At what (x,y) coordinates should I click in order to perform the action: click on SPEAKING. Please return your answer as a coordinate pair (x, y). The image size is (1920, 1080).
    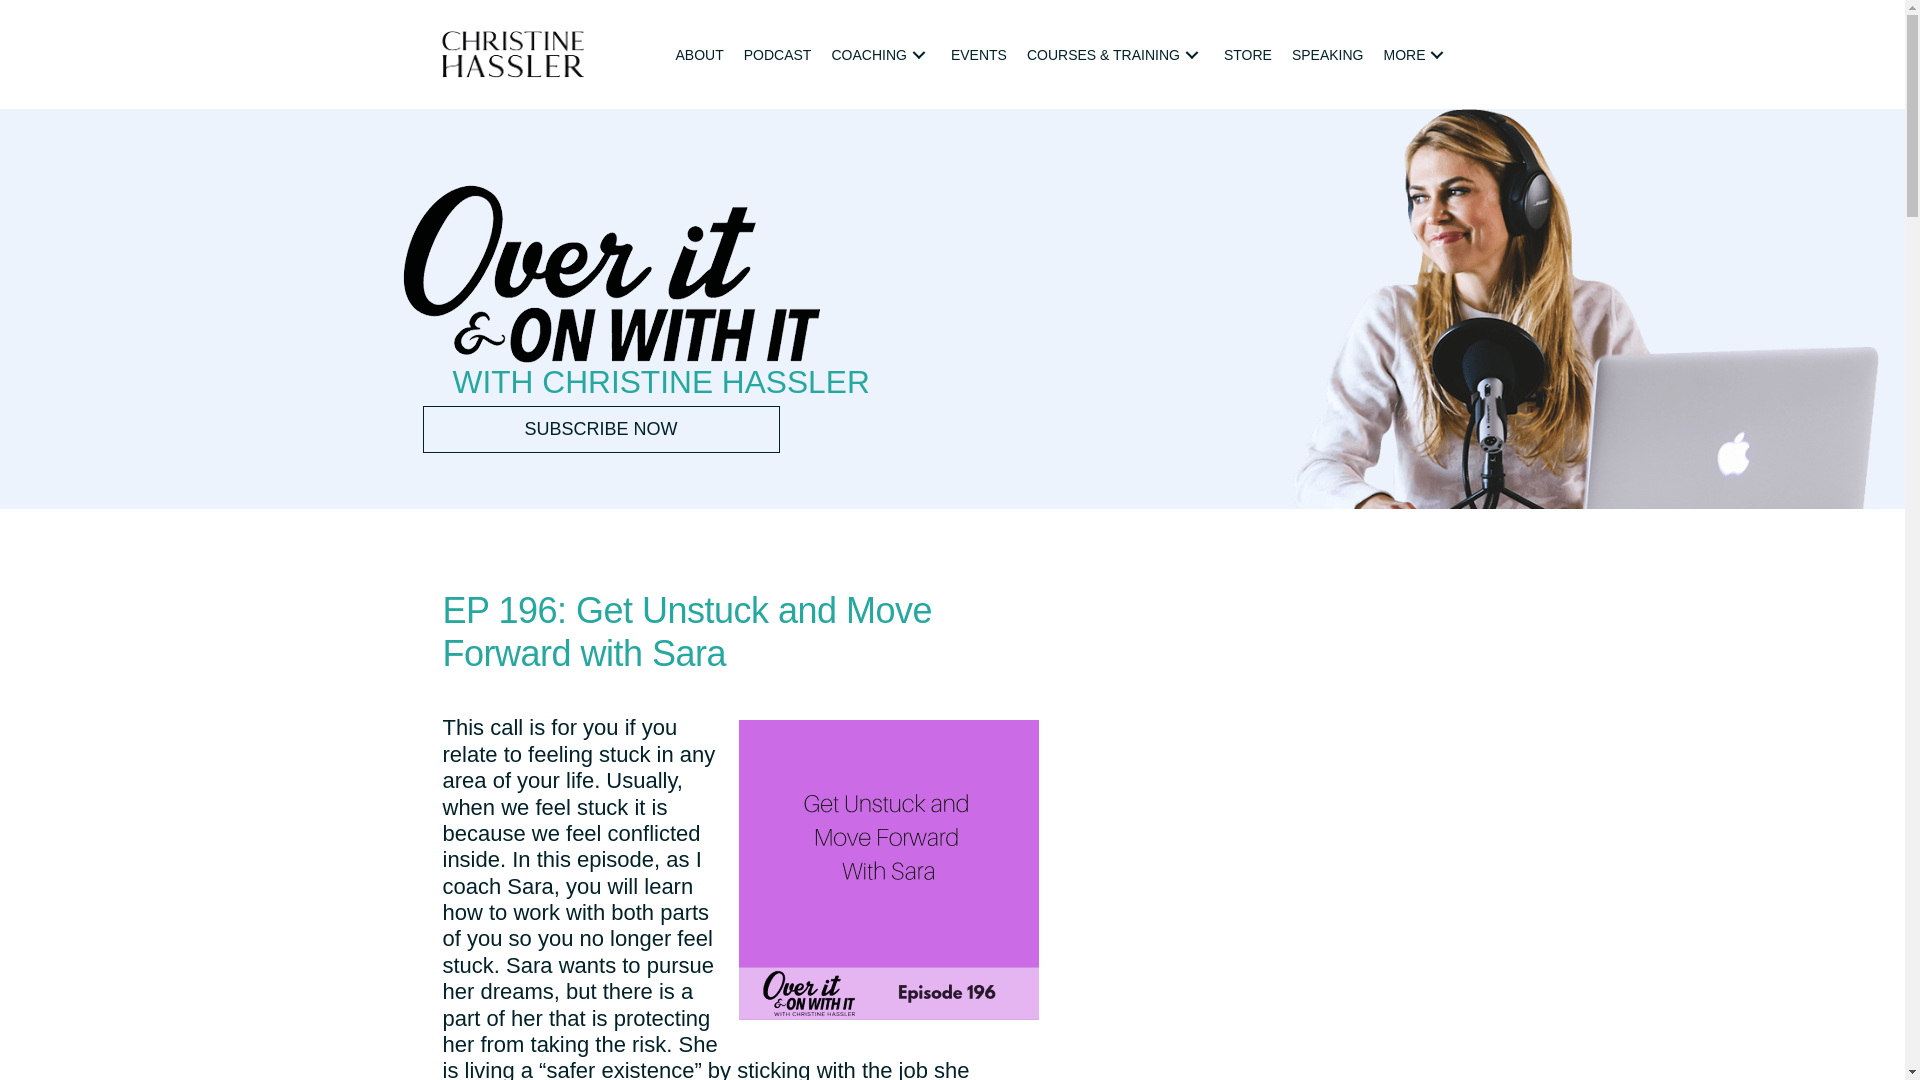
    Looking at the image, I should click on (1328, 55).